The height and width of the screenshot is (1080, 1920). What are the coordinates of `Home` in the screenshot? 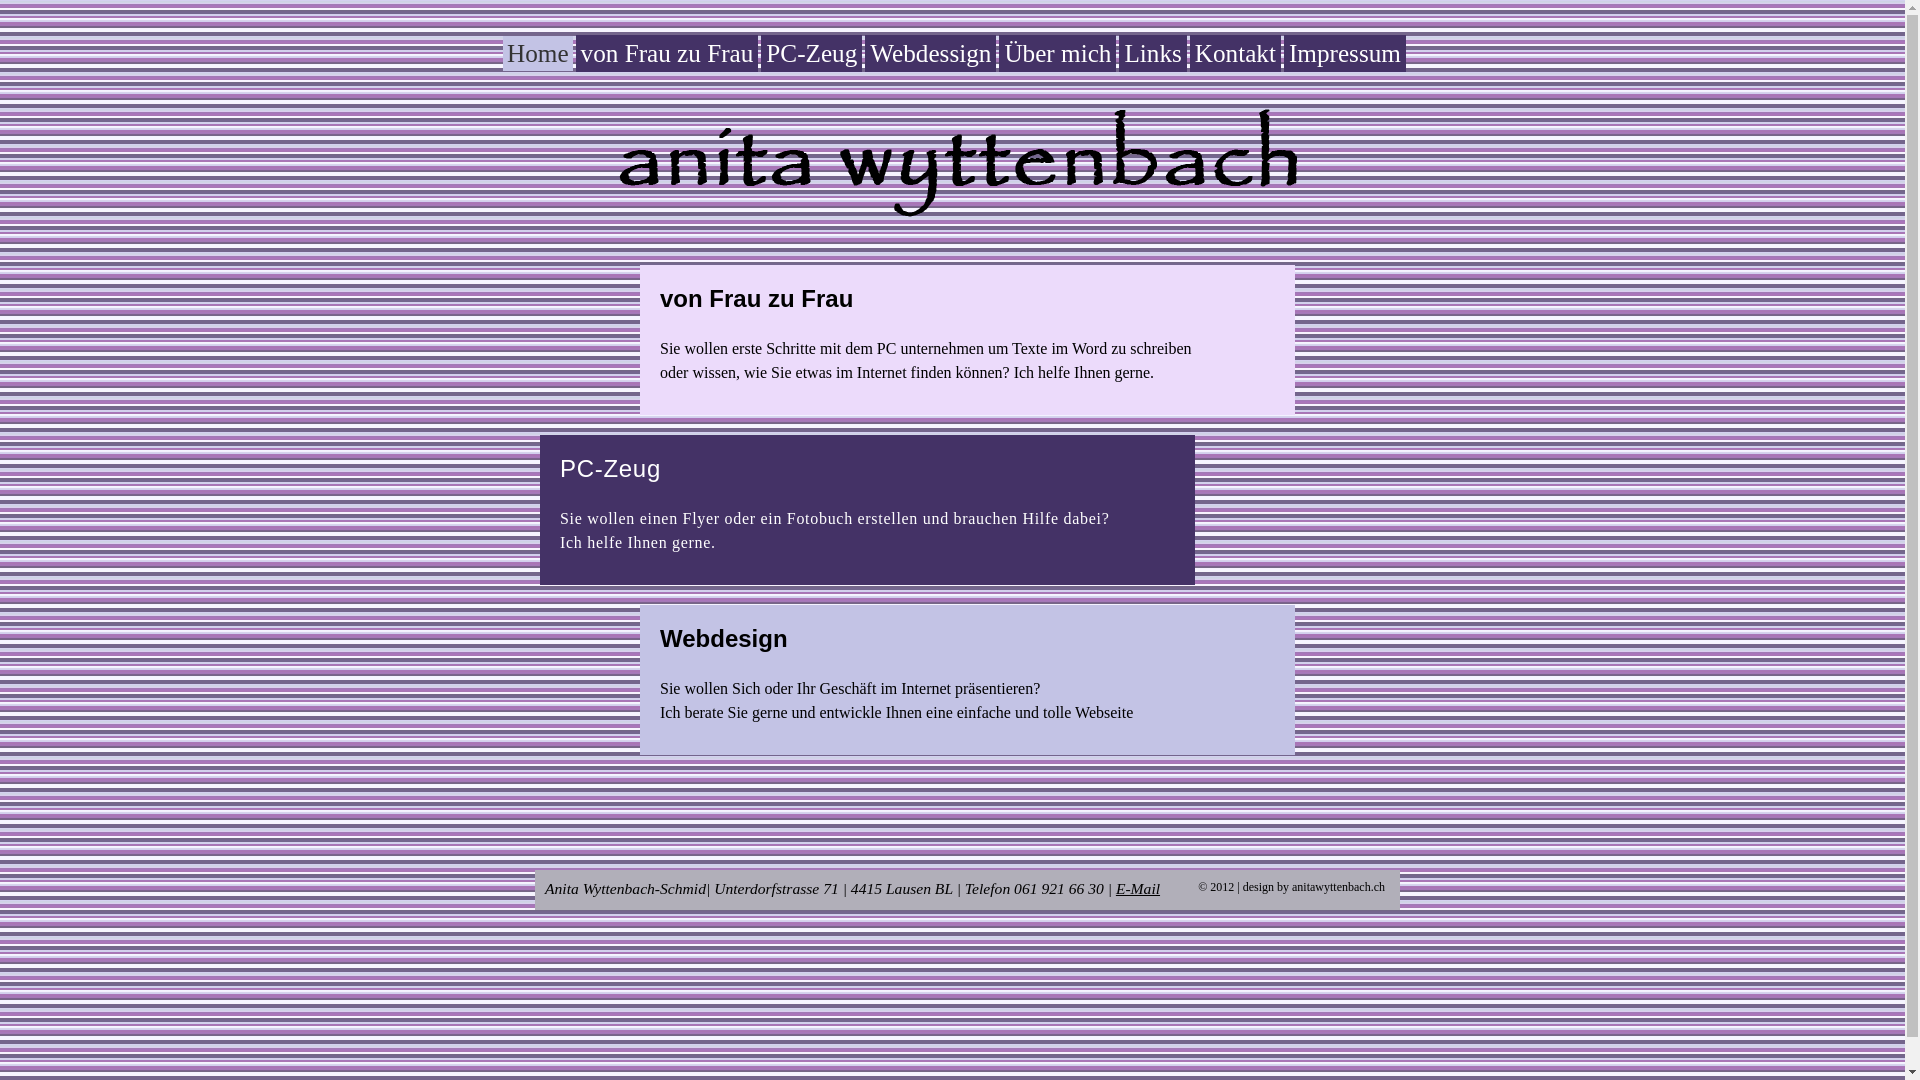 It's located at (538, 54).